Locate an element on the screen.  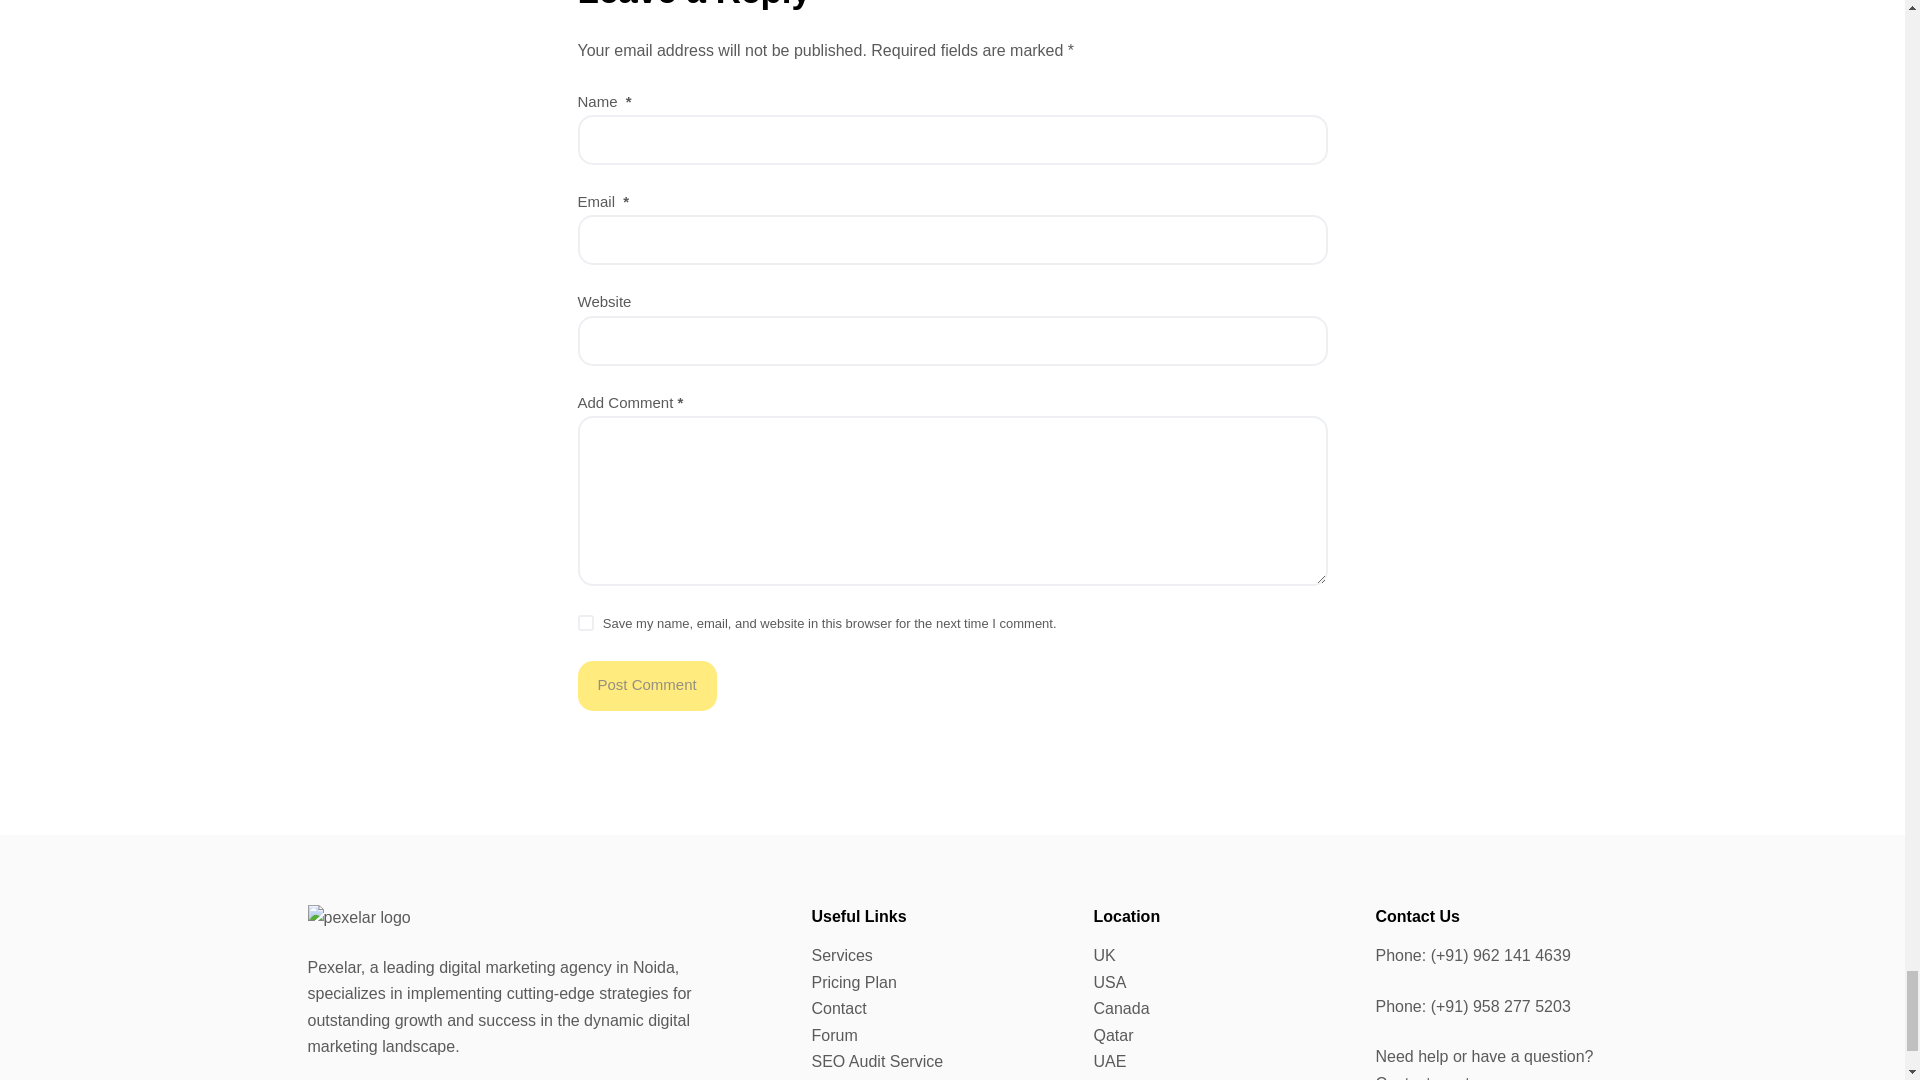
yes is located at coordinates (585, 622).